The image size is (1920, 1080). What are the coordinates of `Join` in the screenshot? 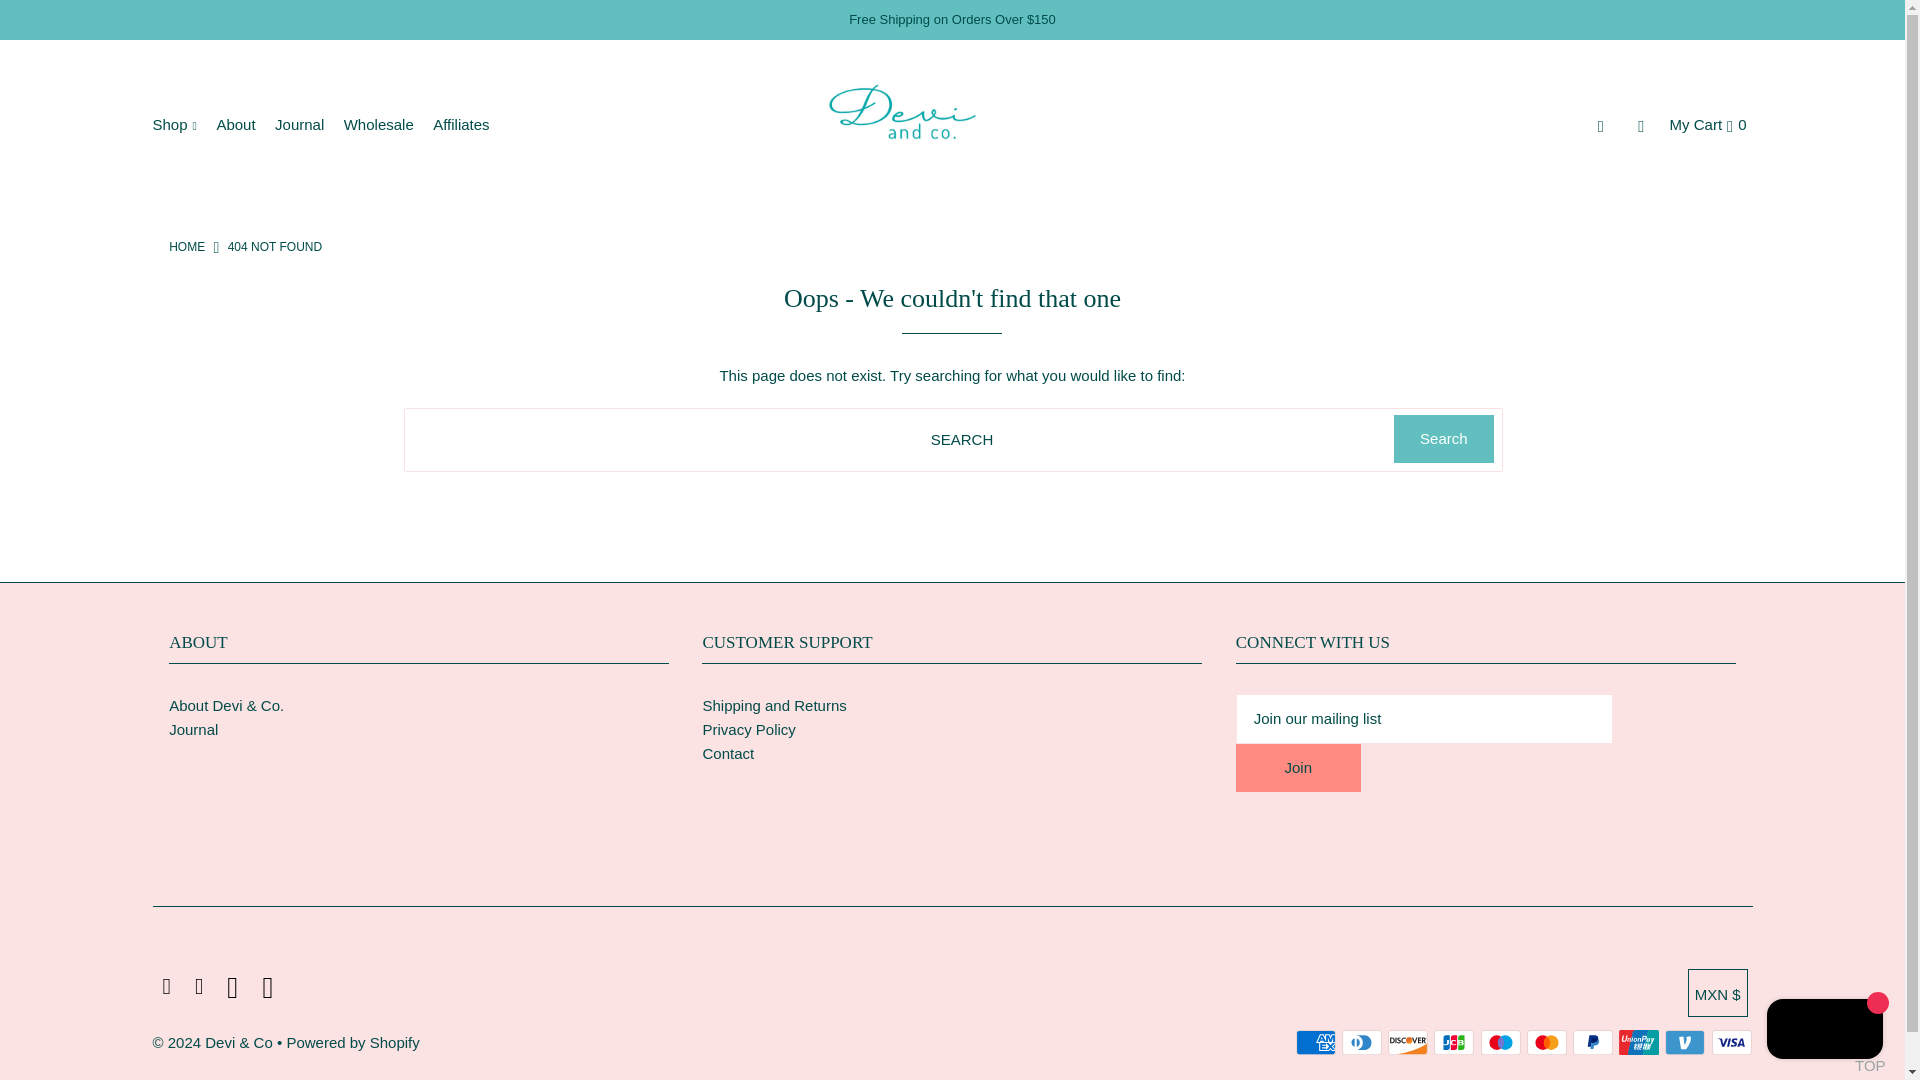 It's located at (1298, 768).